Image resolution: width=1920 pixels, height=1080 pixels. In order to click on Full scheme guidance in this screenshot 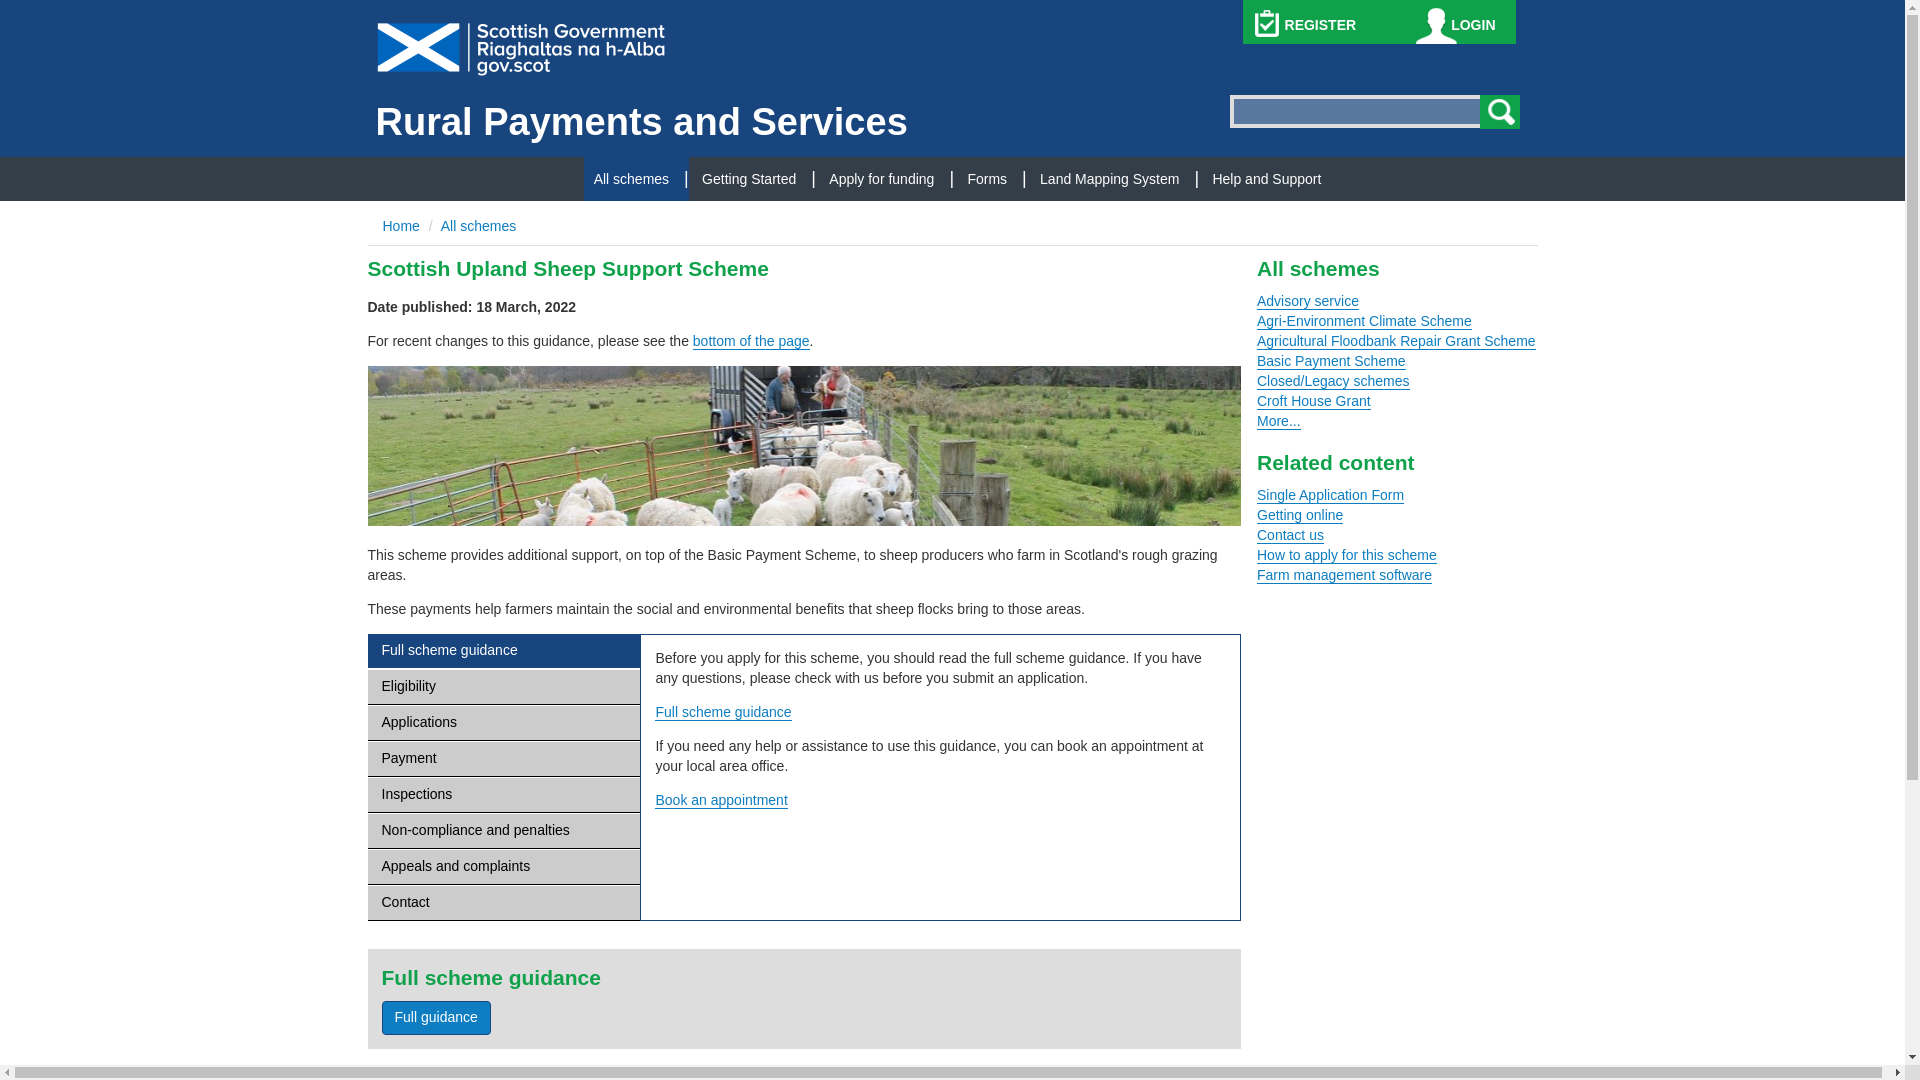, I will do `click(722, 712)`.